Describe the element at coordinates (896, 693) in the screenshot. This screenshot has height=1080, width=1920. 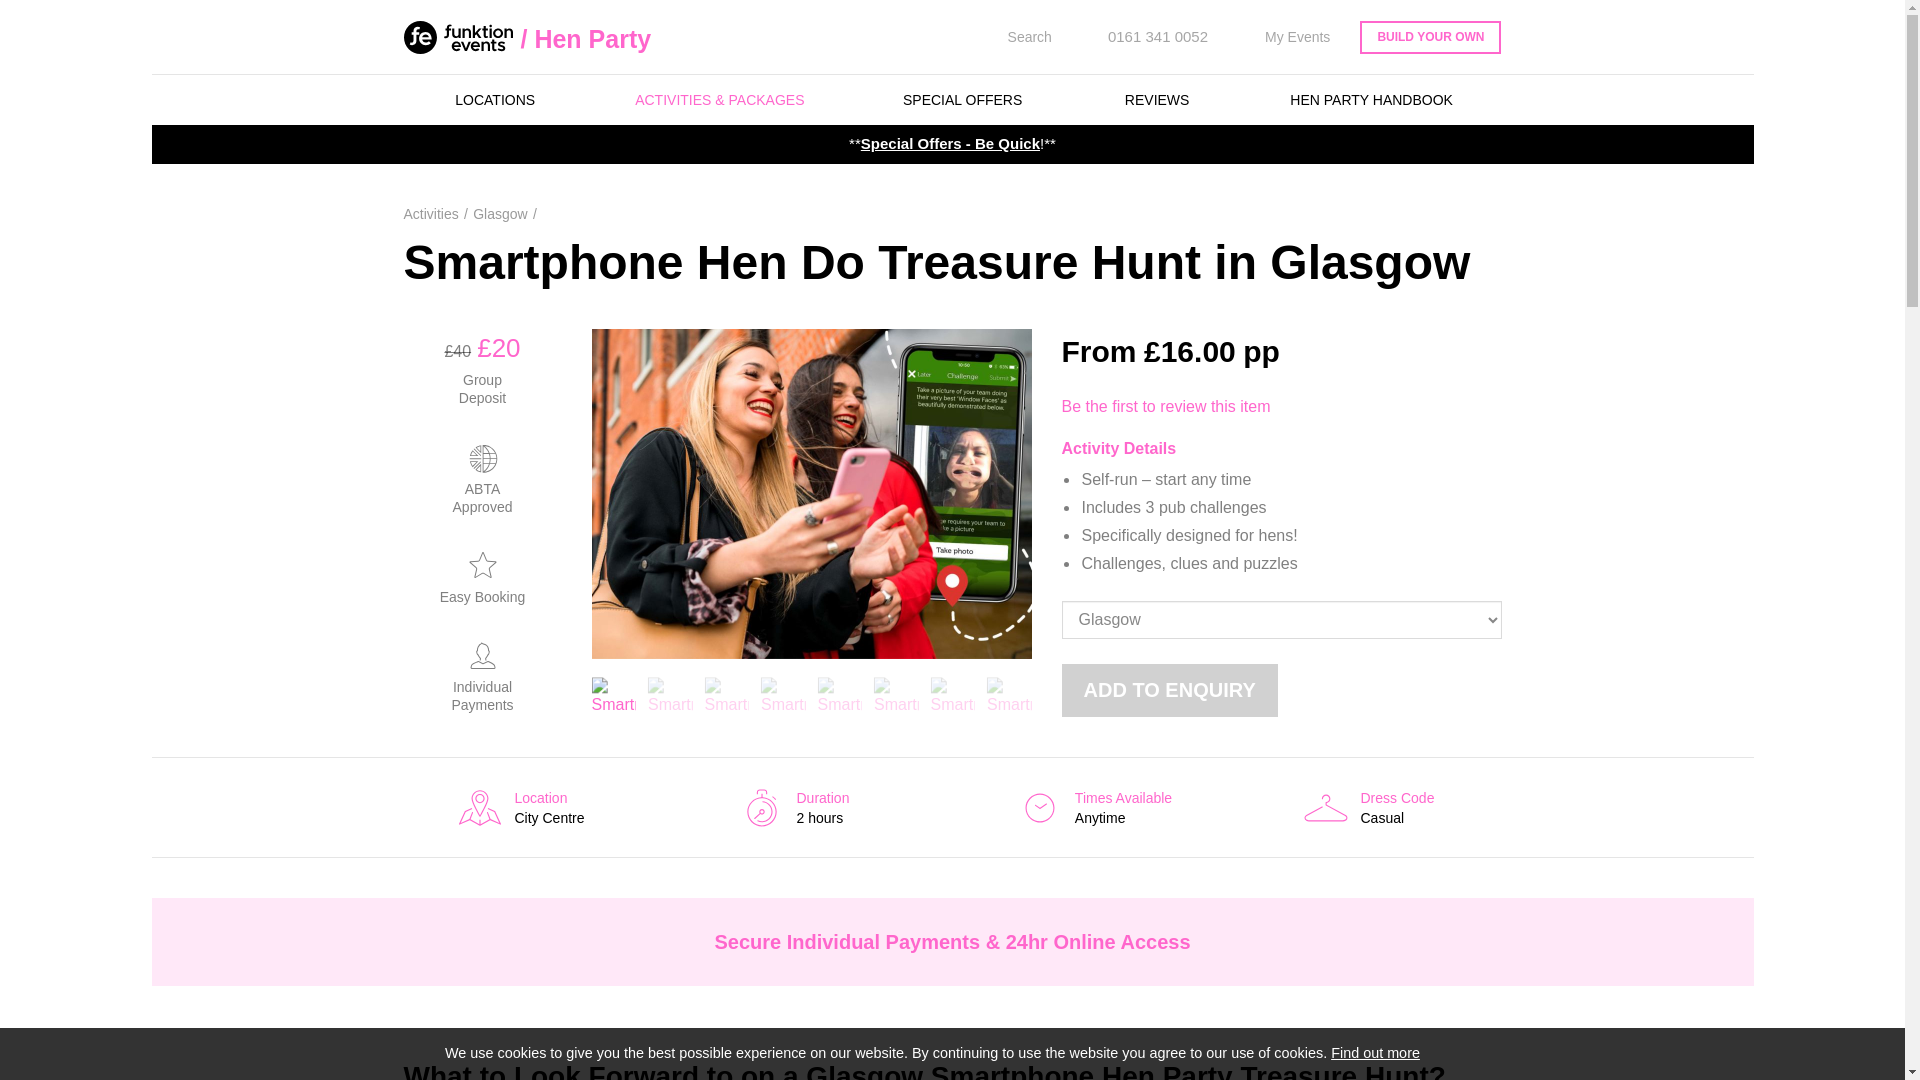
I see `Smartphone Hen Party Treasure Hunt Events` at that location.